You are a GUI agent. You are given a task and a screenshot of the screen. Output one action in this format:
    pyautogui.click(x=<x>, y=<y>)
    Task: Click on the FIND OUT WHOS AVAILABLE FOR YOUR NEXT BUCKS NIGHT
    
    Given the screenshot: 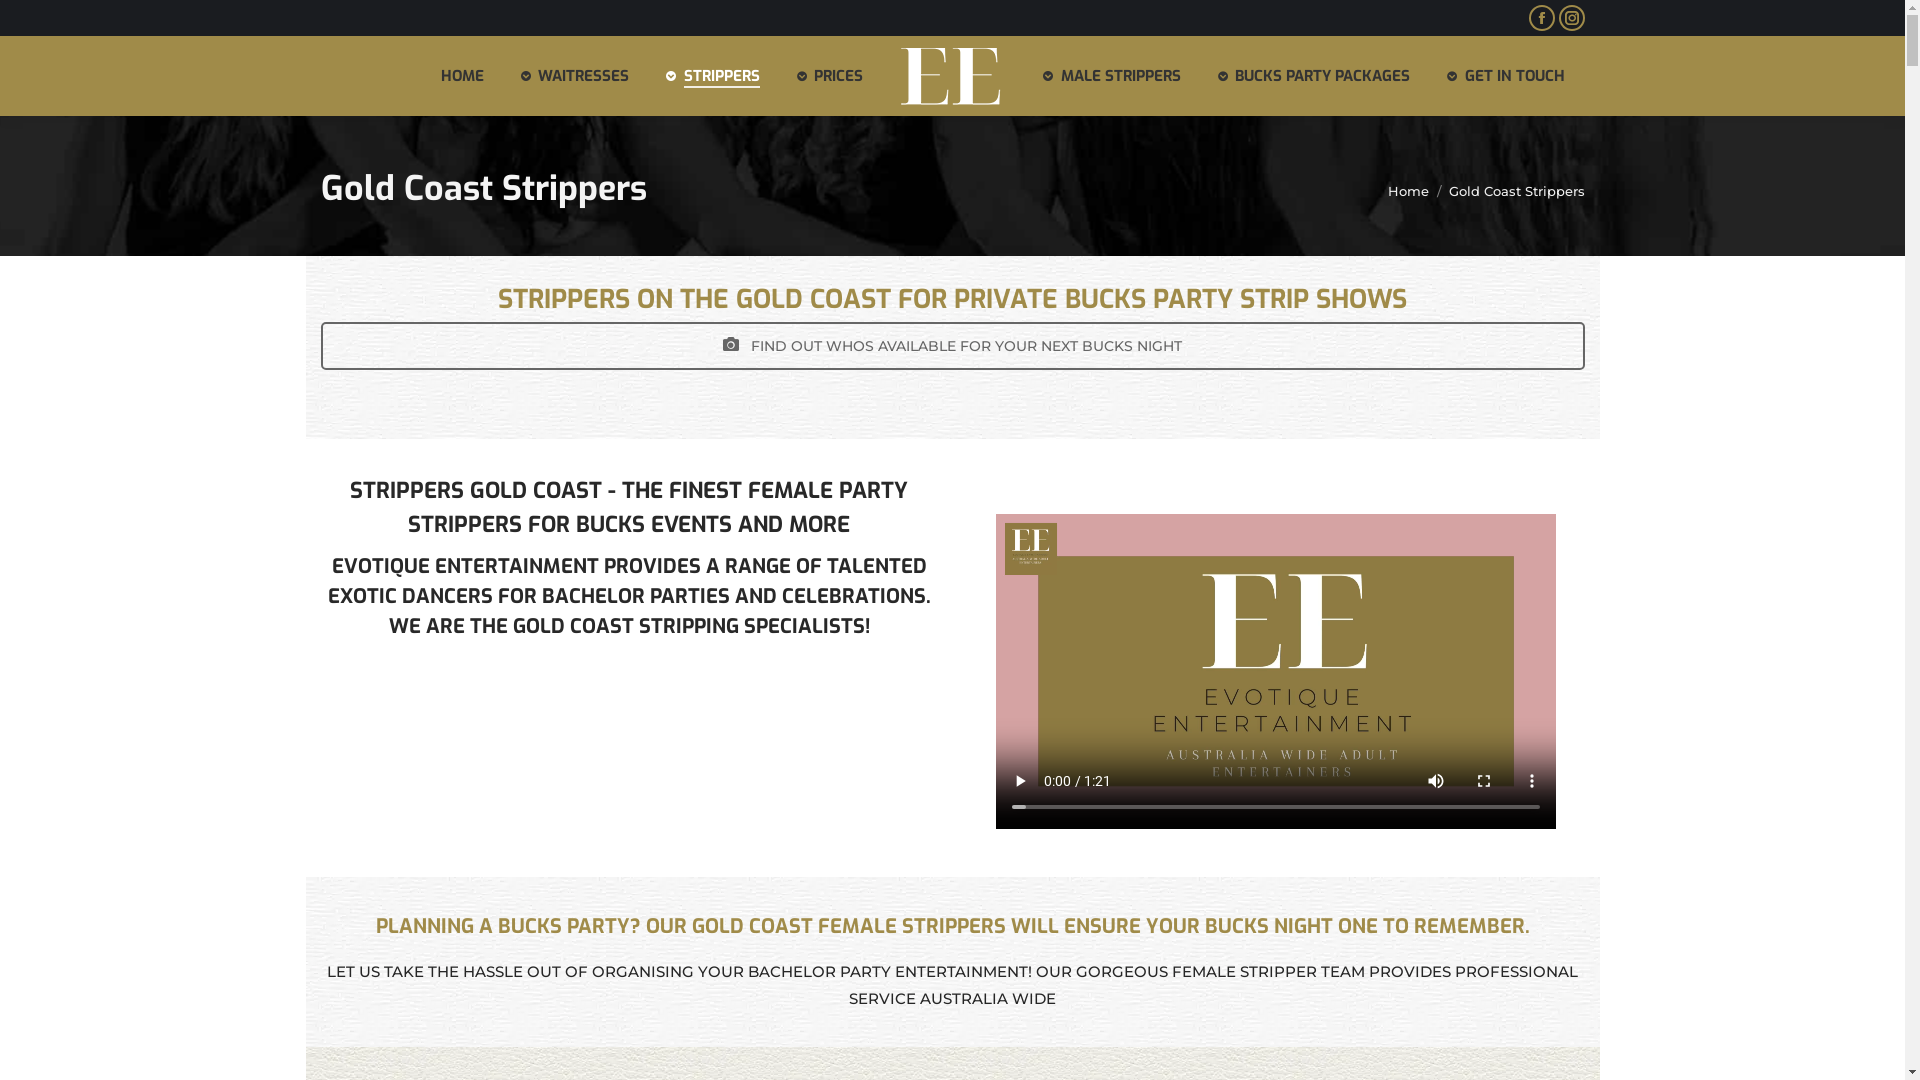 What is the action you would take?
    pyautogui.click(x=952, y=346)
    